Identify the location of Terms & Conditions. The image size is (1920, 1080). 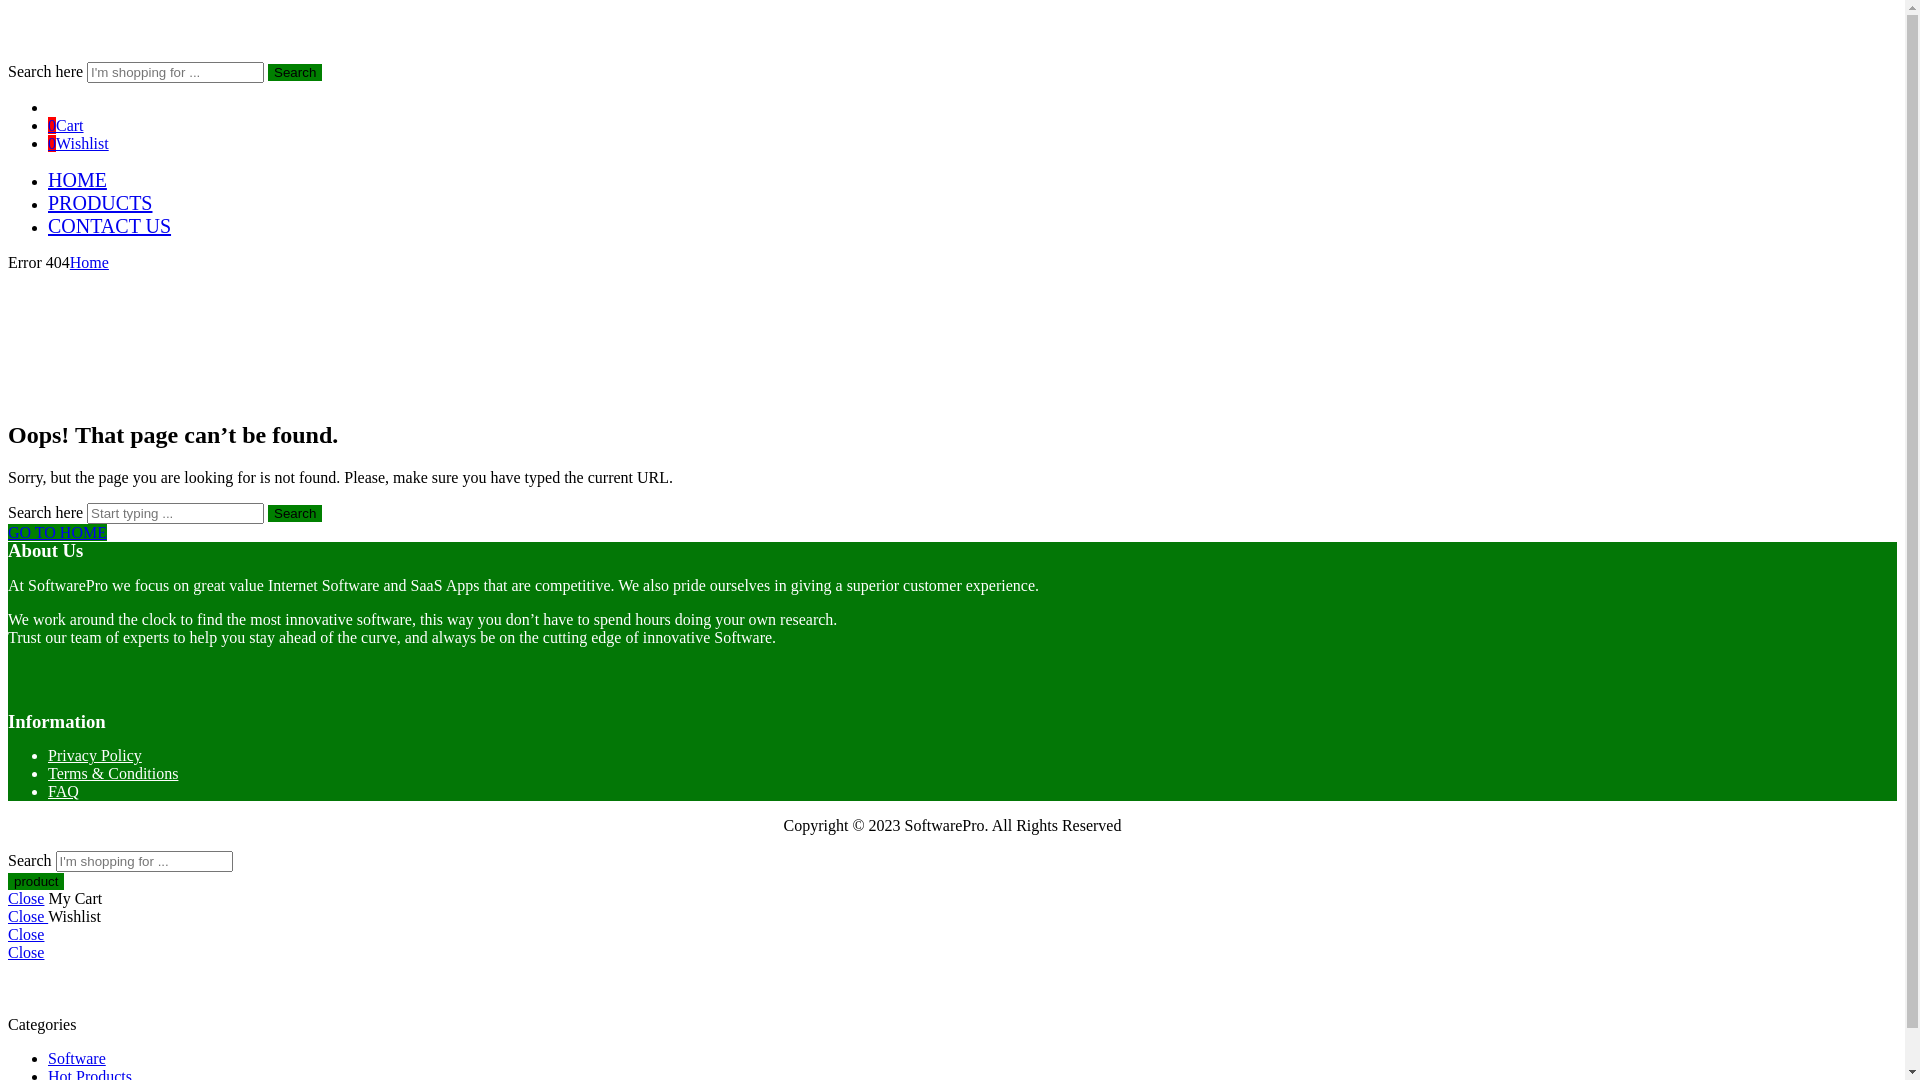
(113, 774).